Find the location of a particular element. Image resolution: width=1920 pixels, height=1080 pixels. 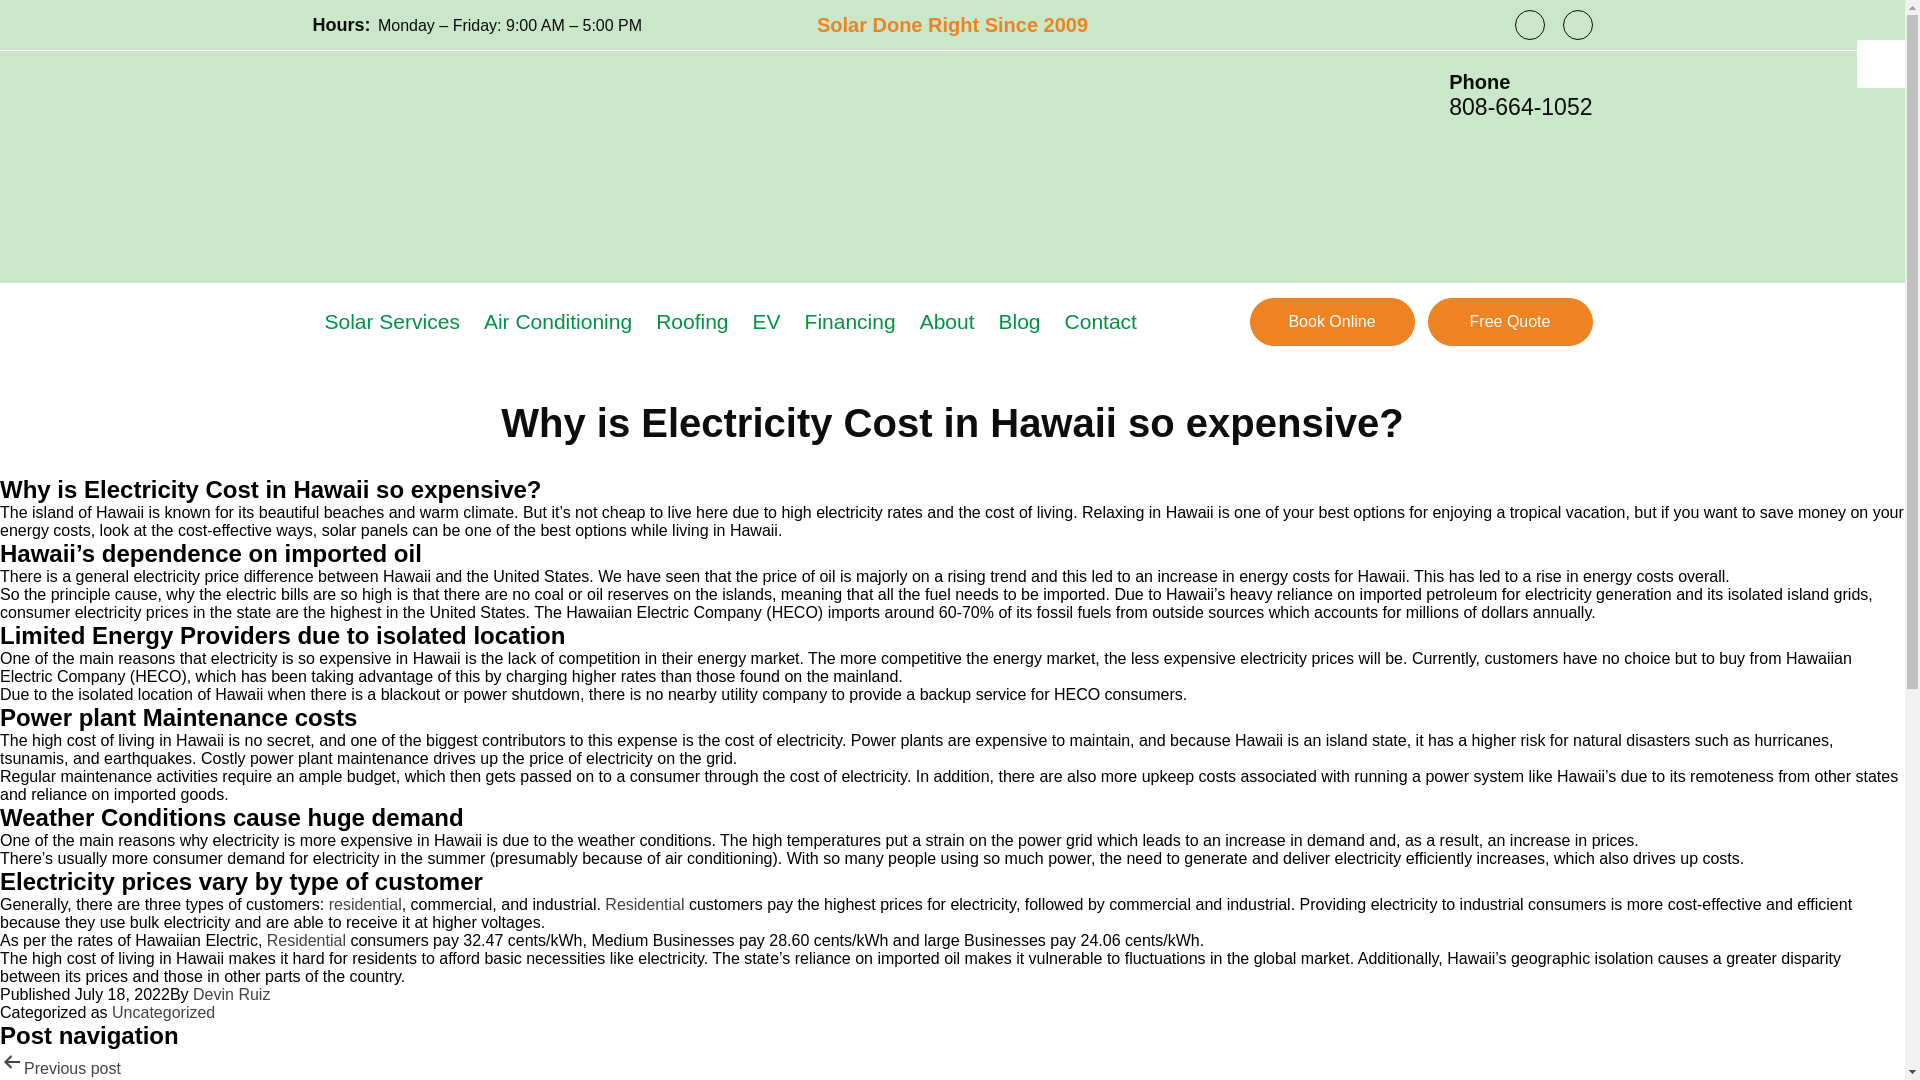

Air Conditioning is located at coordinates (557, 322).